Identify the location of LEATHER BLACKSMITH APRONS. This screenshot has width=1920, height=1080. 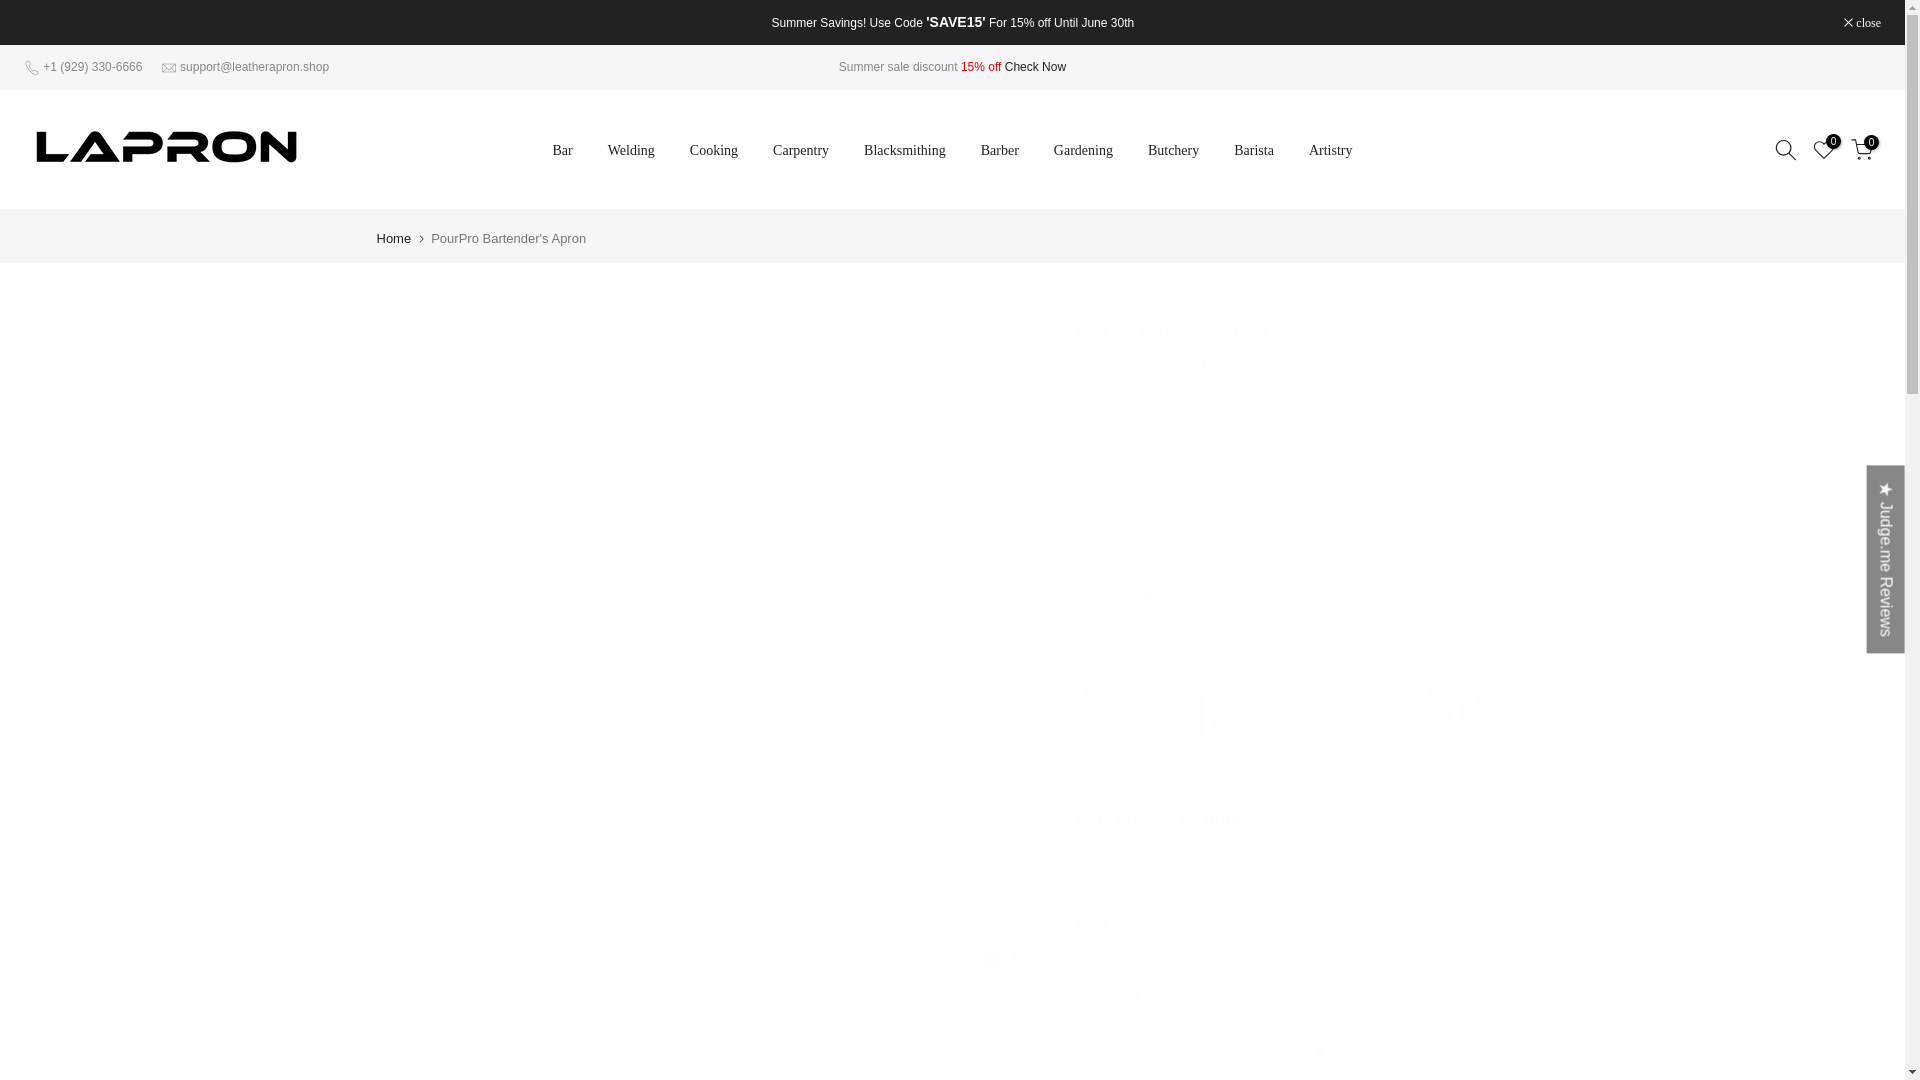
(1034, 67).